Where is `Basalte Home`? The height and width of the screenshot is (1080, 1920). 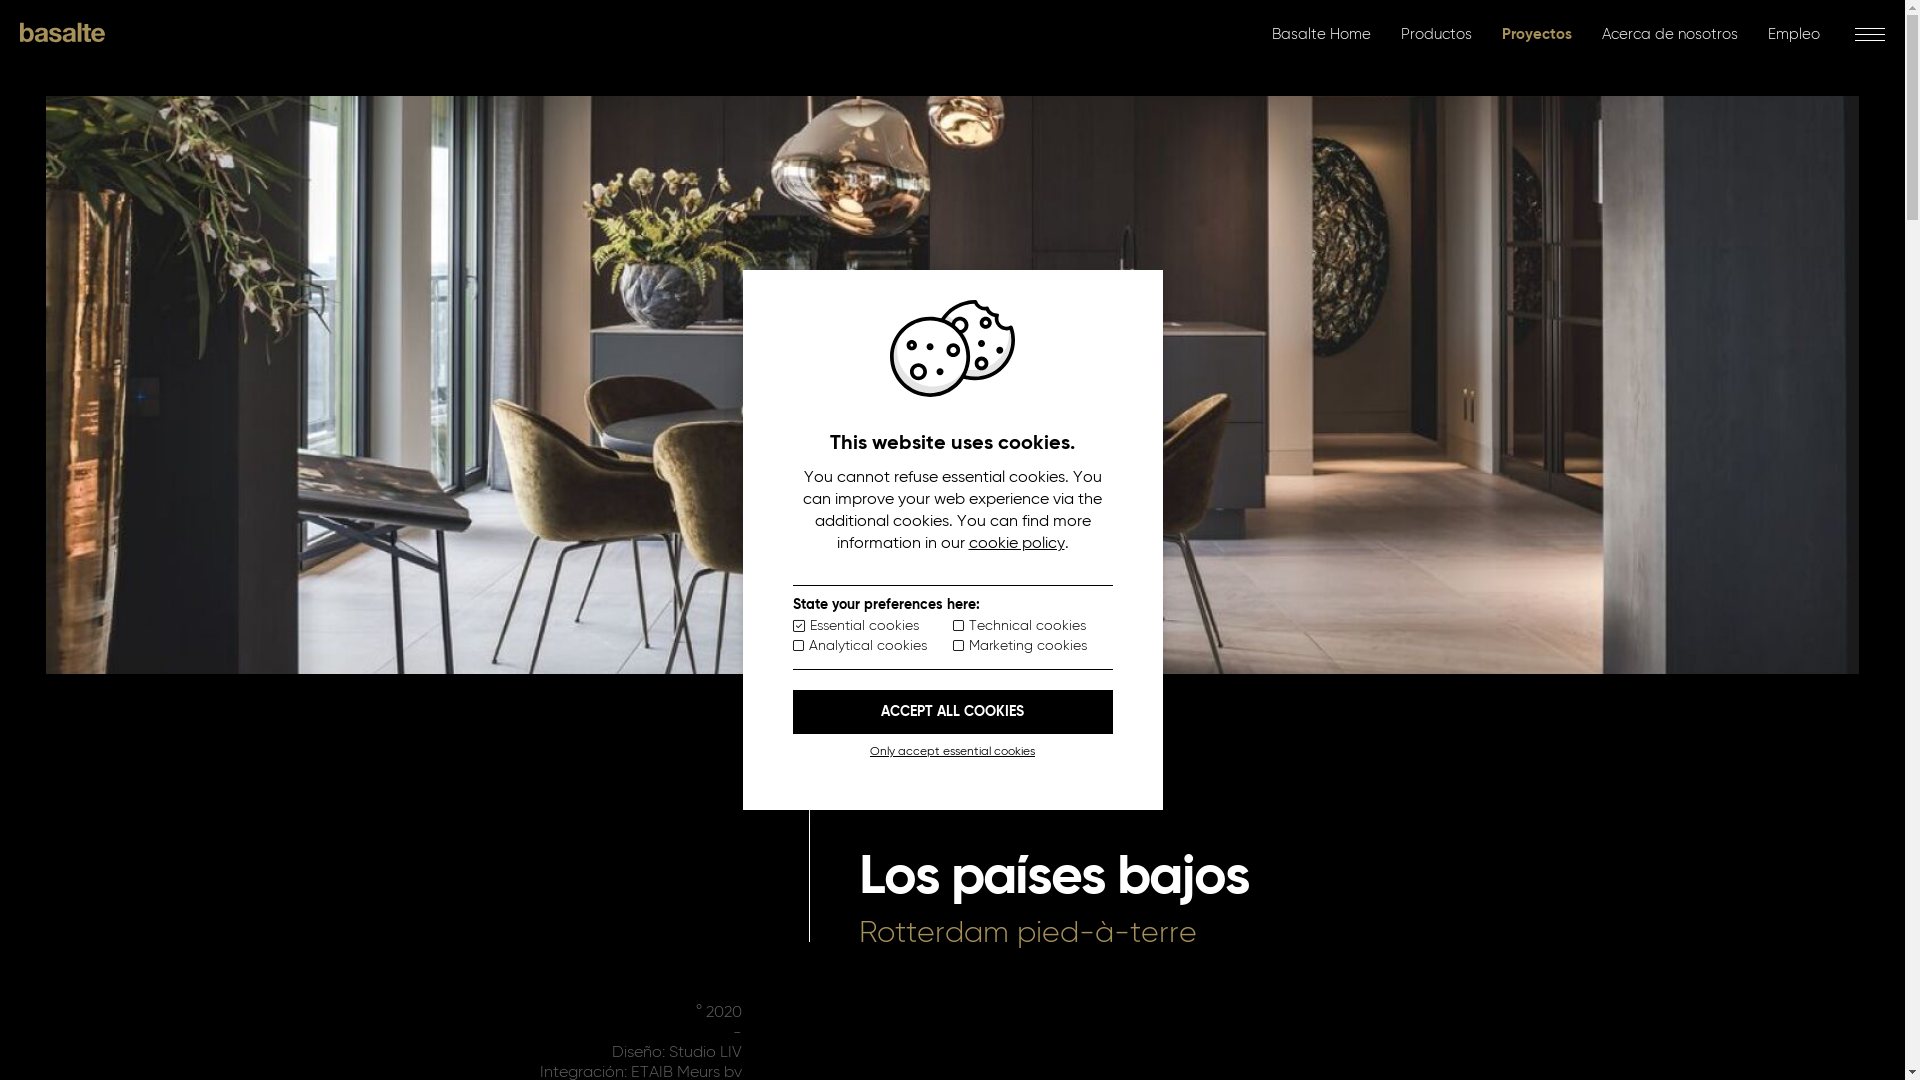 Basalte Home is located at coordinates (1322, 34).